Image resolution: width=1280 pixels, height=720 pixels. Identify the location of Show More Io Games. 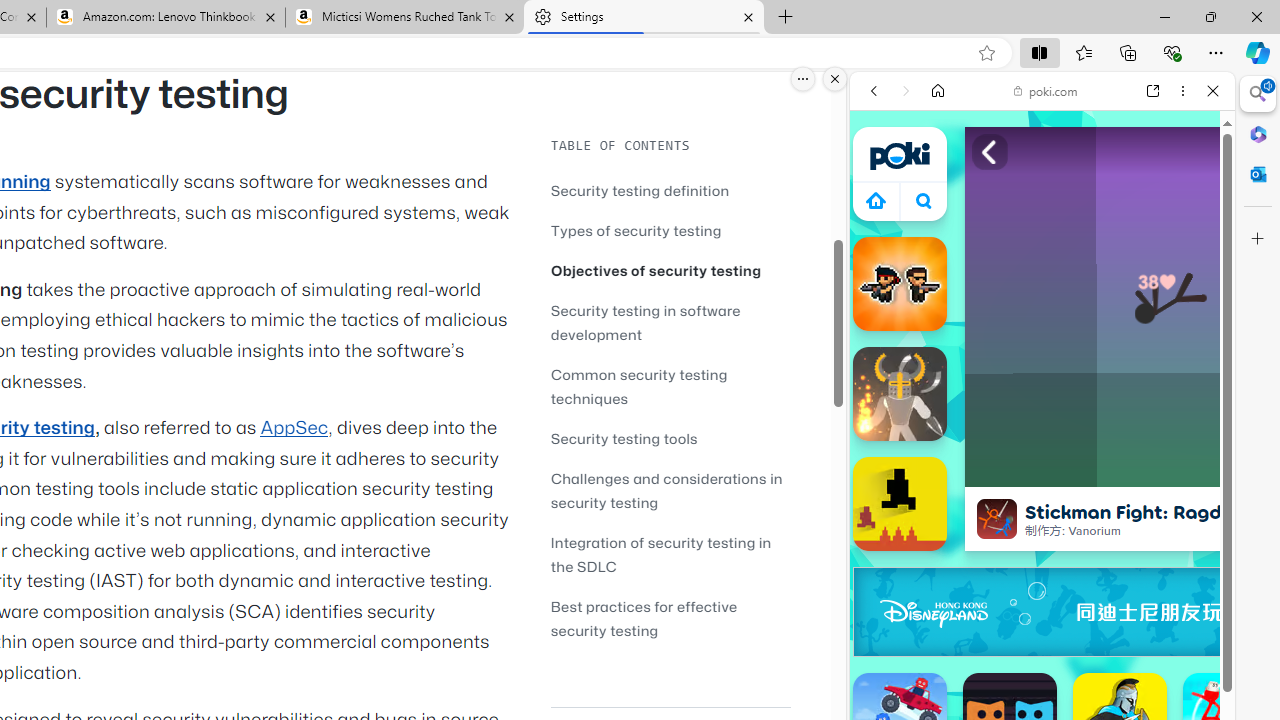
(1164, 620).